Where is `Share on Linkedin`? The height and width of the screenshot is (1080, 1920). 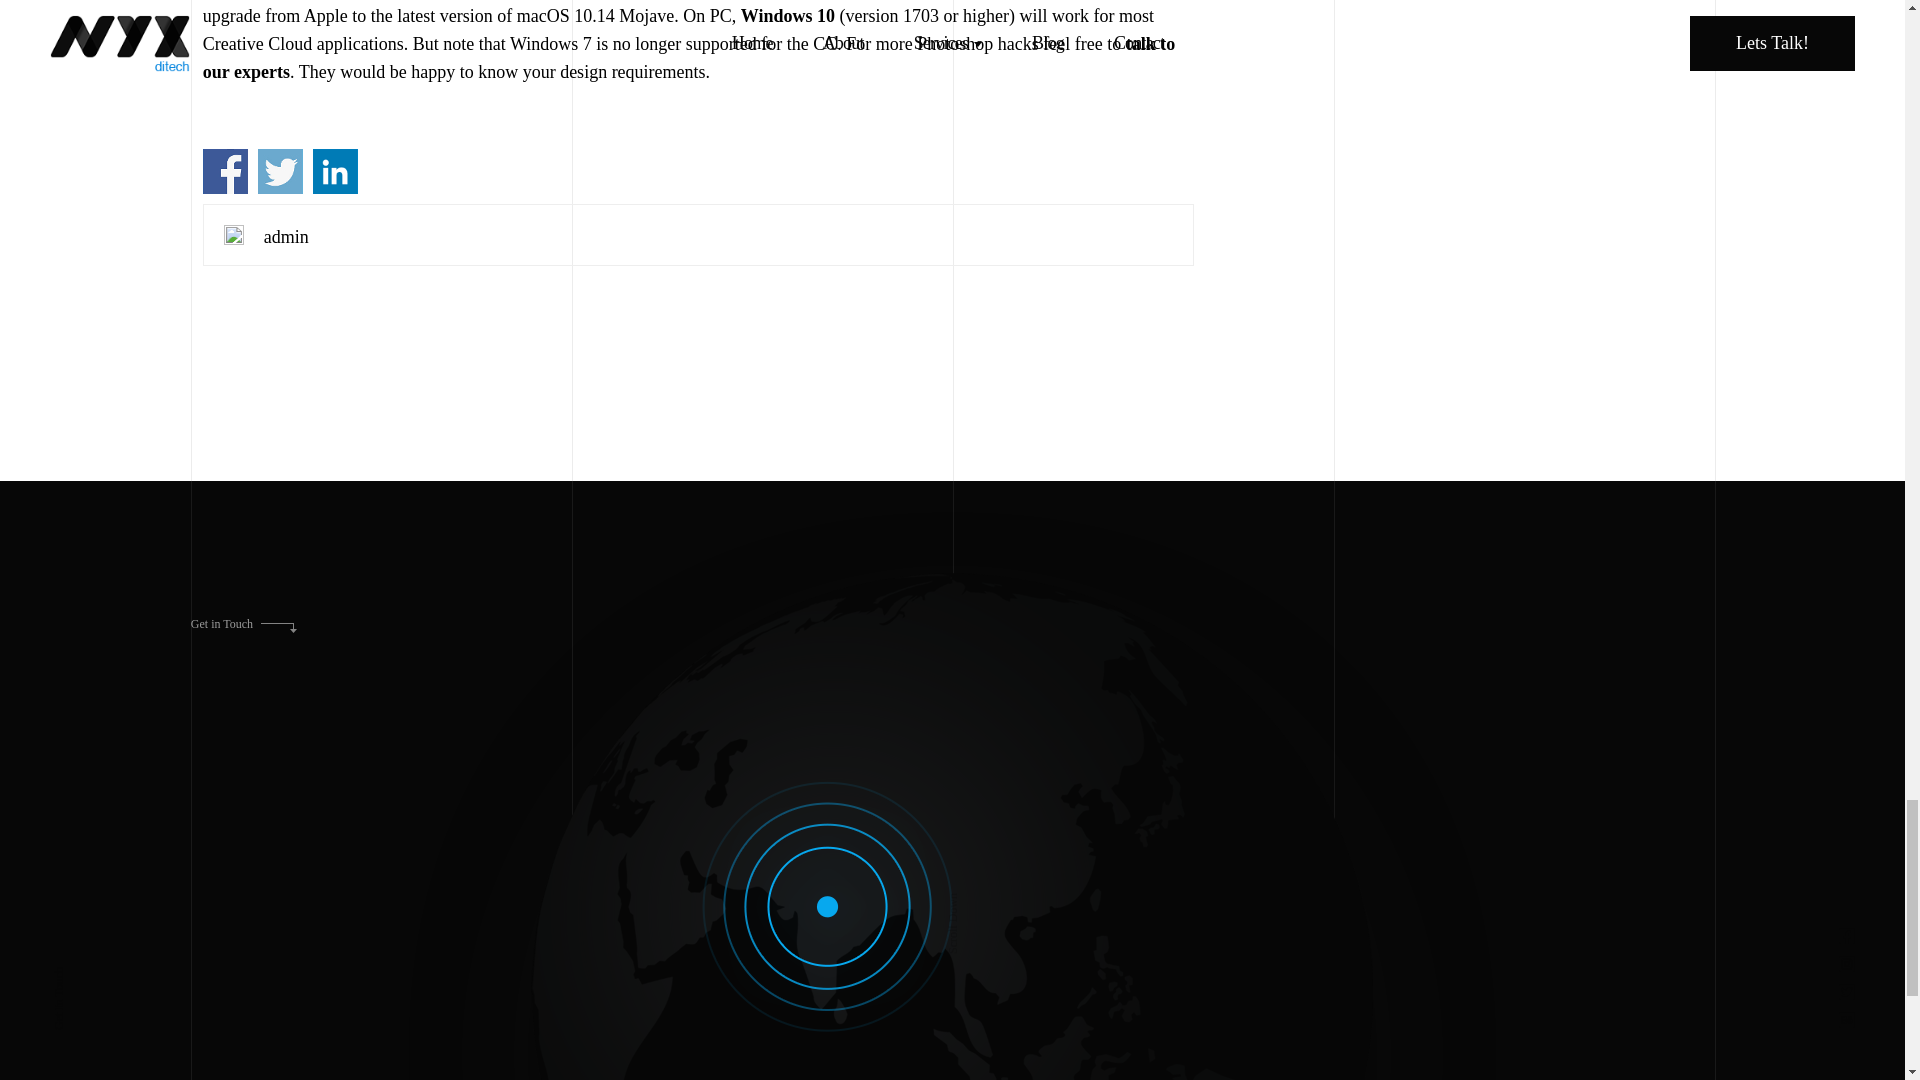 Share on Linkedin is located at coordinates (334, 172).